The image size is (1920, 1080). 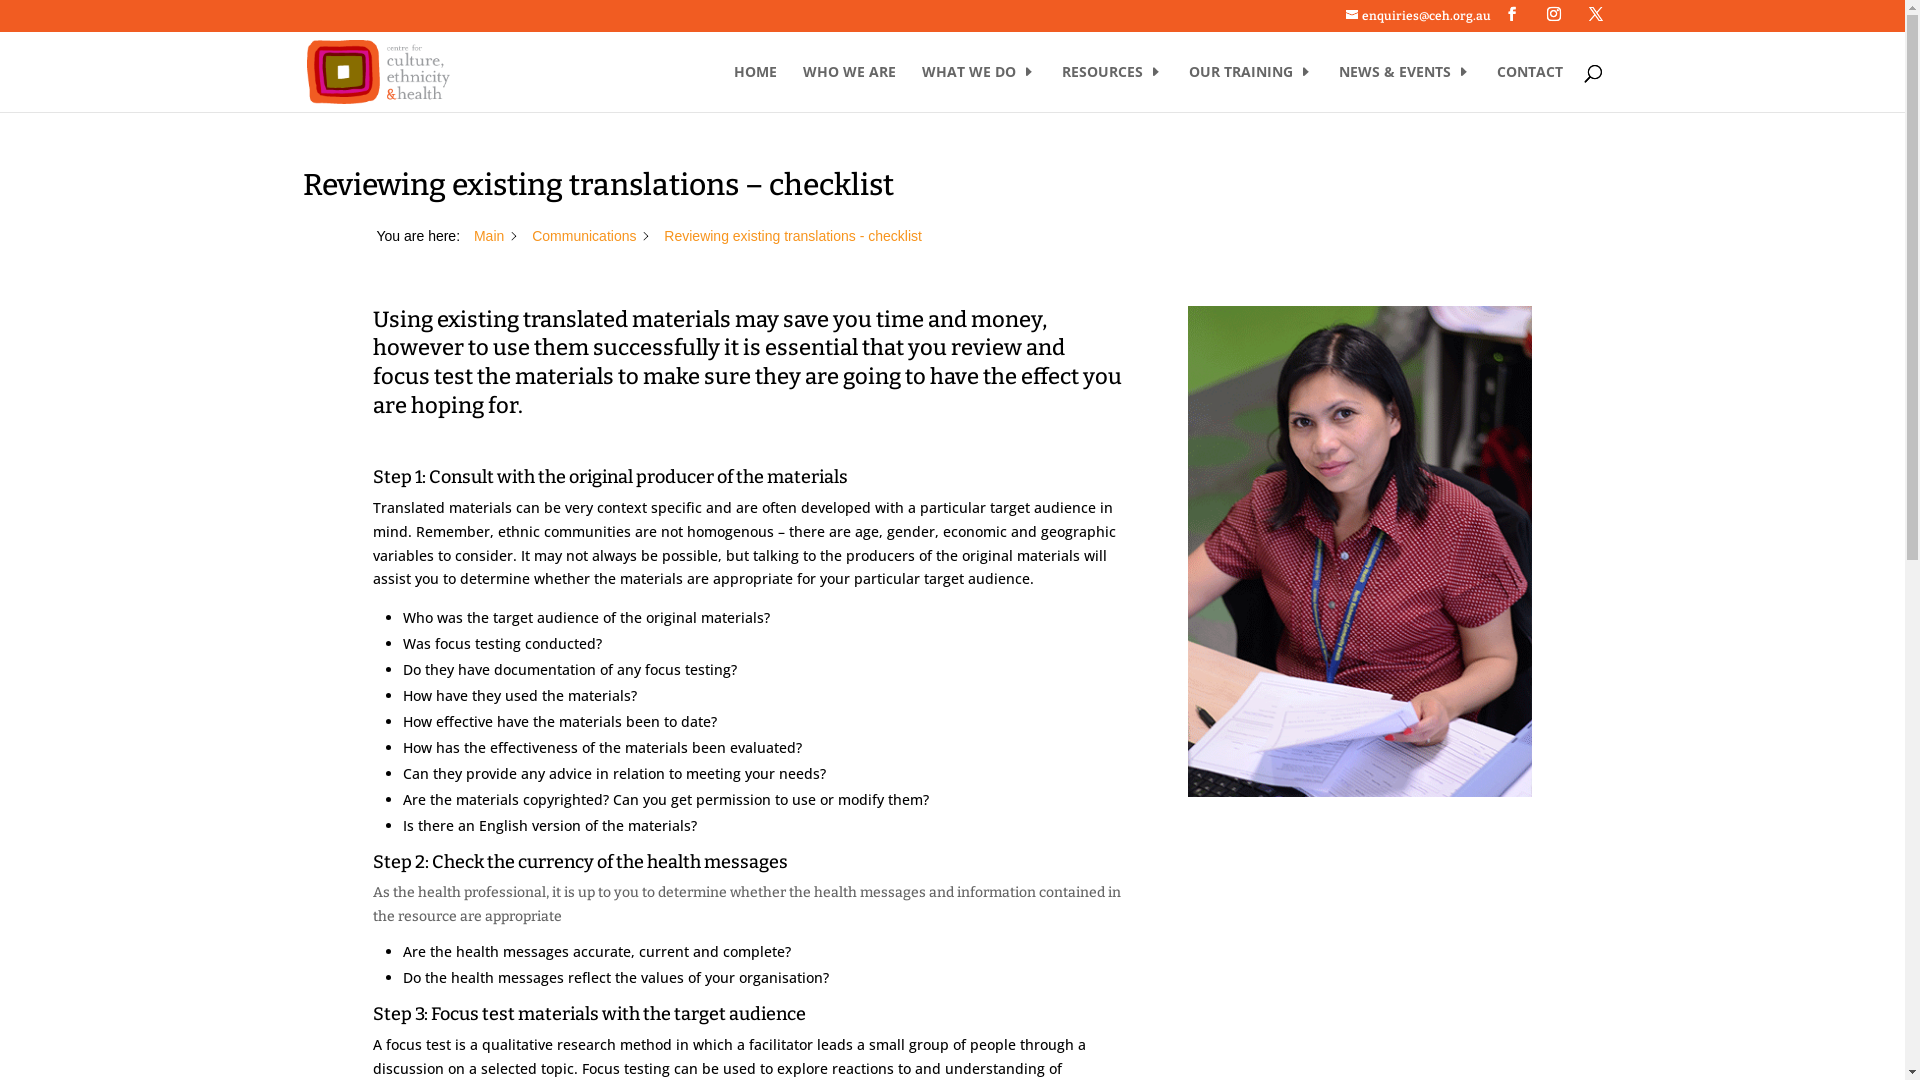 I want to click on Main, so click(x=489, y=236).